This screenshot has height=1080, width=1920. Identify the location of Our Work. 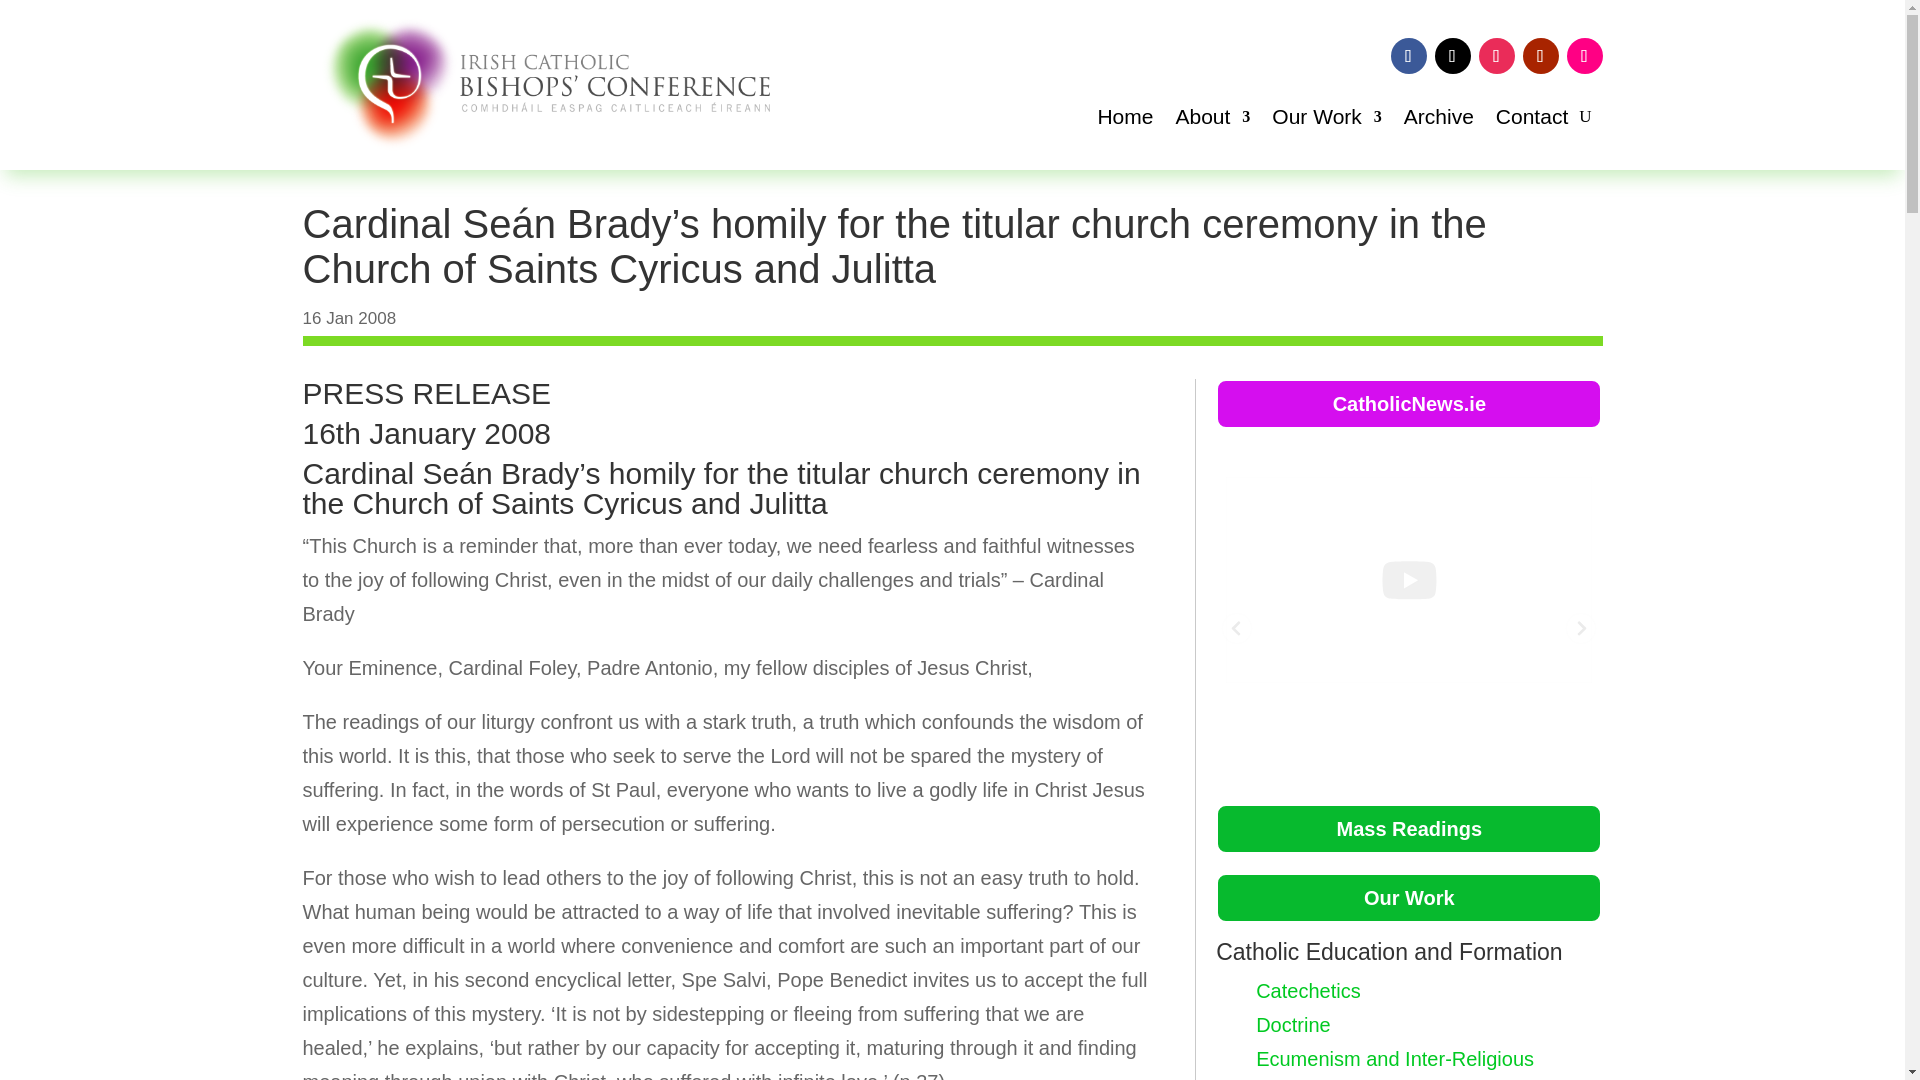
(1326, 120).